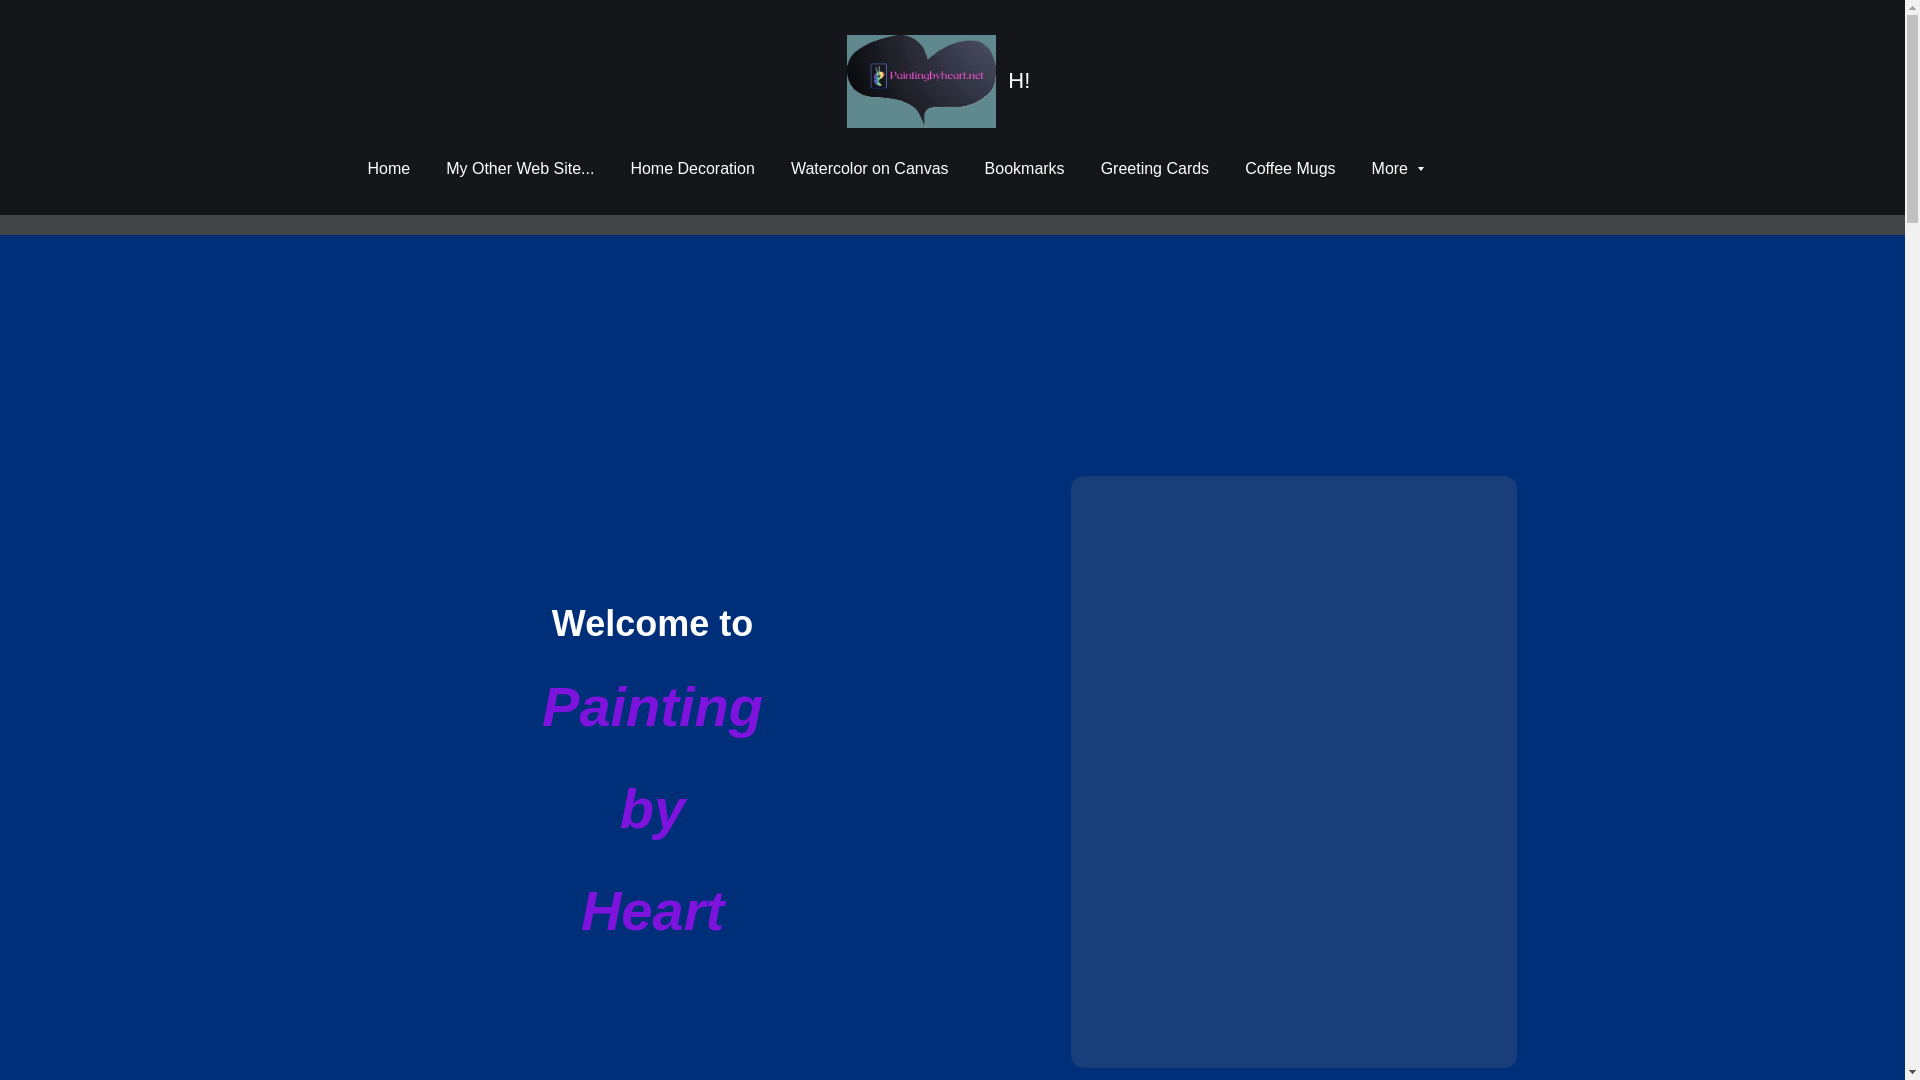  I want to click on My Other Web Site..., so click(519, 168).